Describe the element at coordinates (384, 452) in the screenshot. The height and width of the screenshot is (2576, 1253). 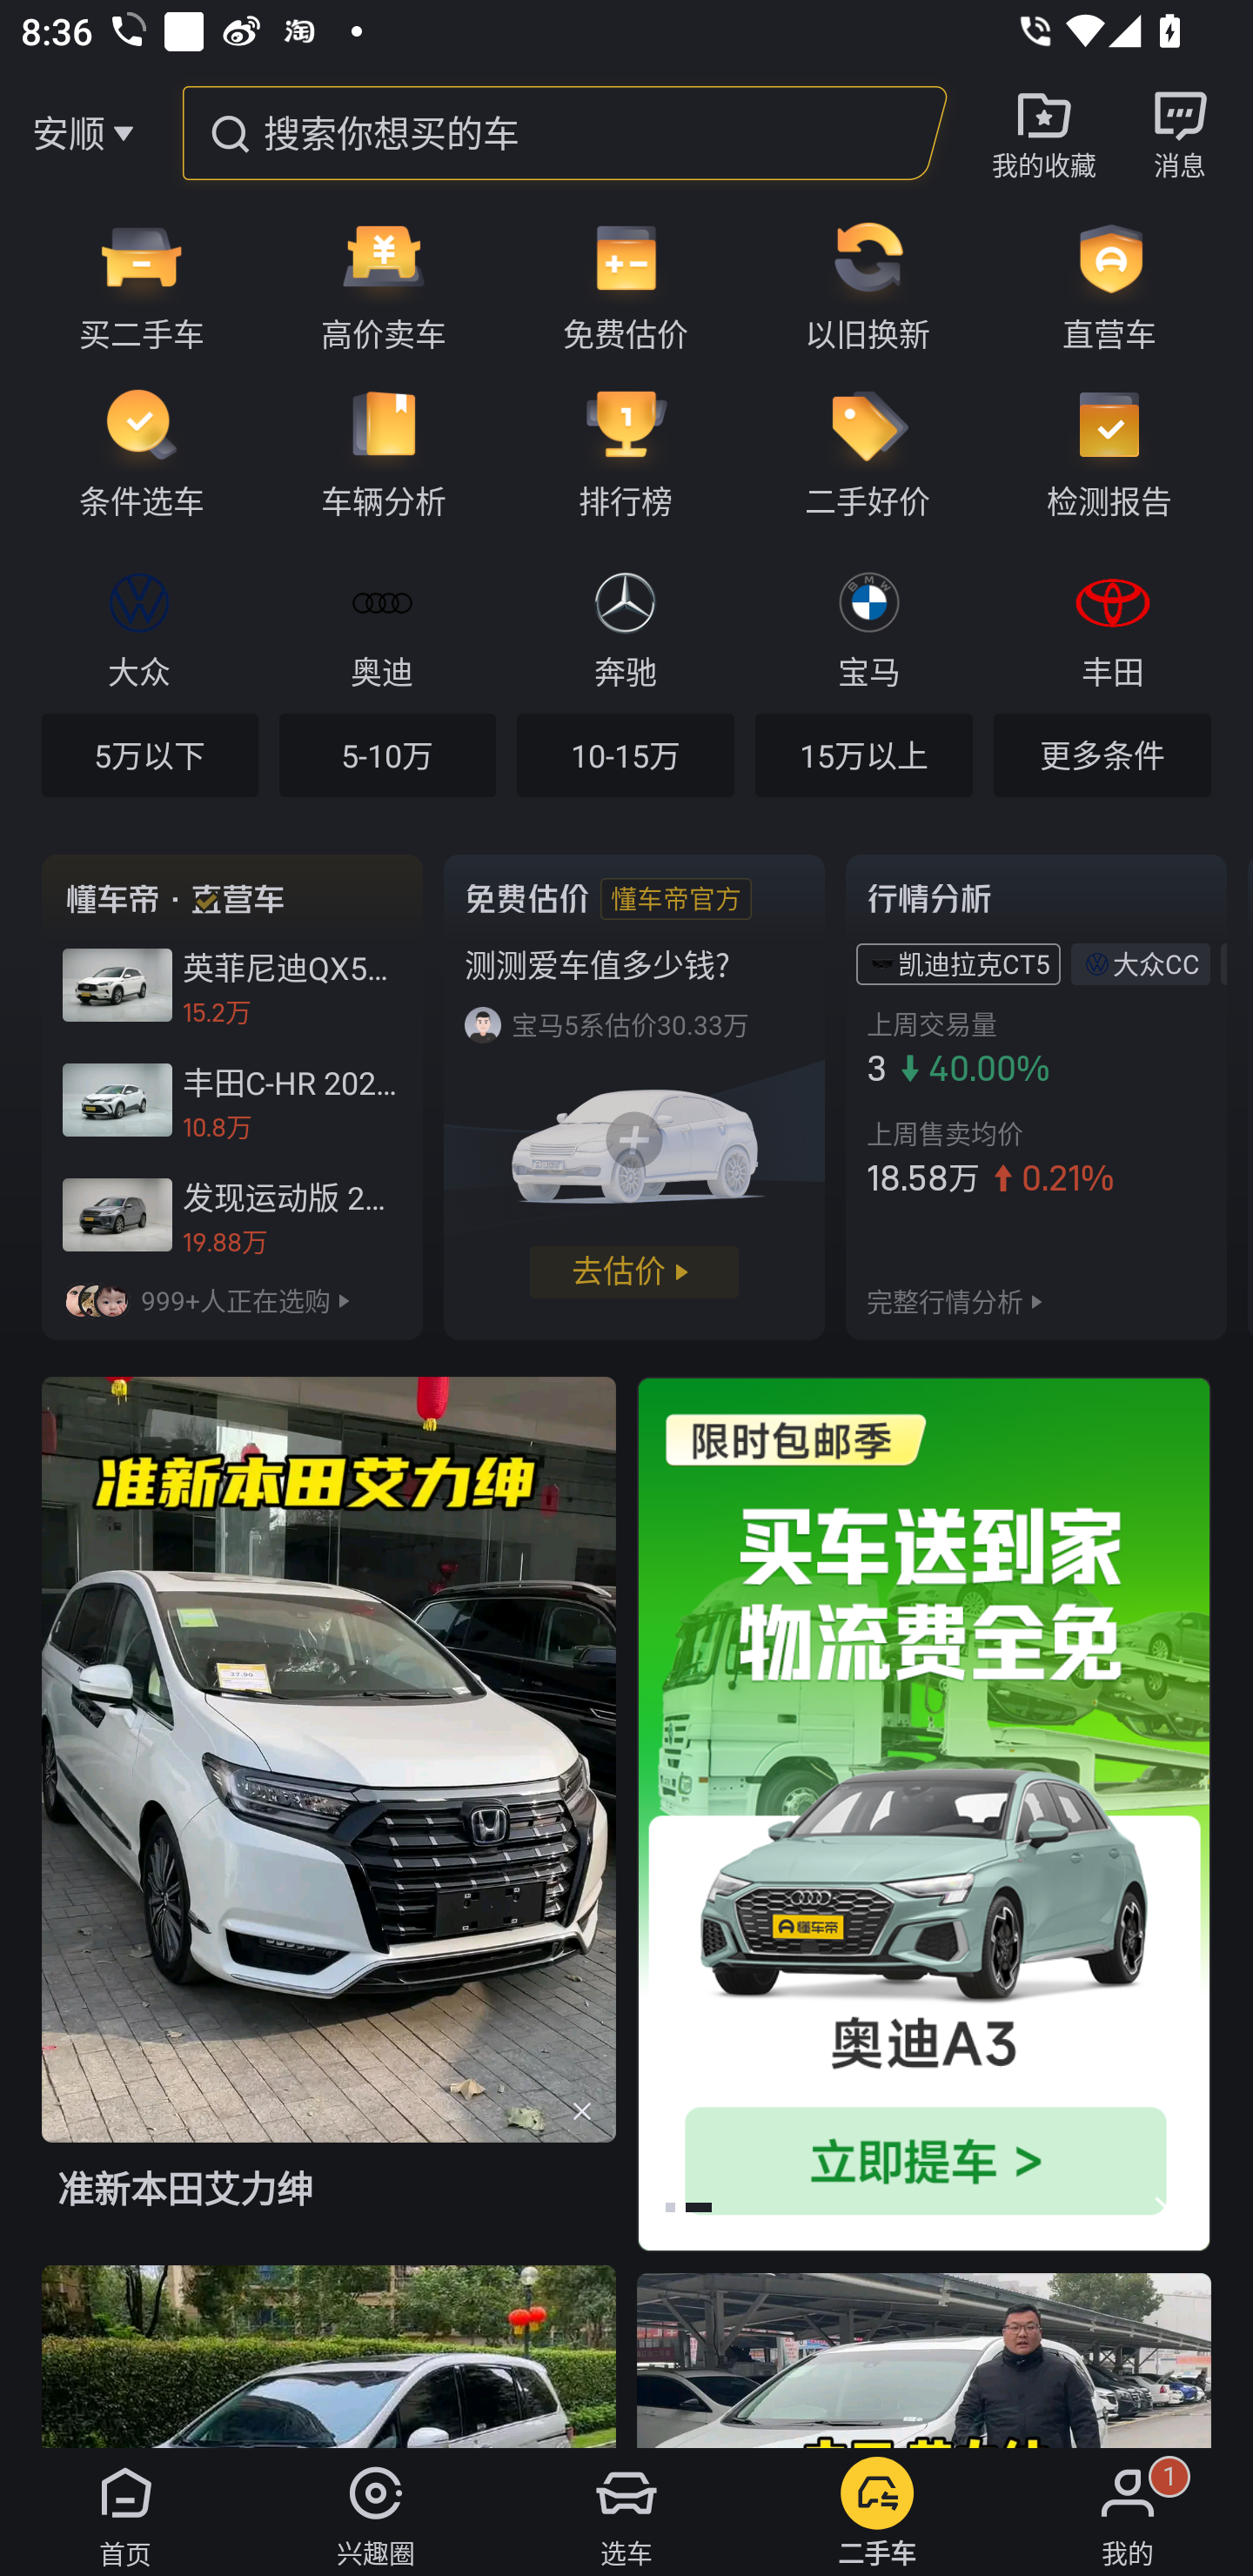
I see `车辆分析` at that location.